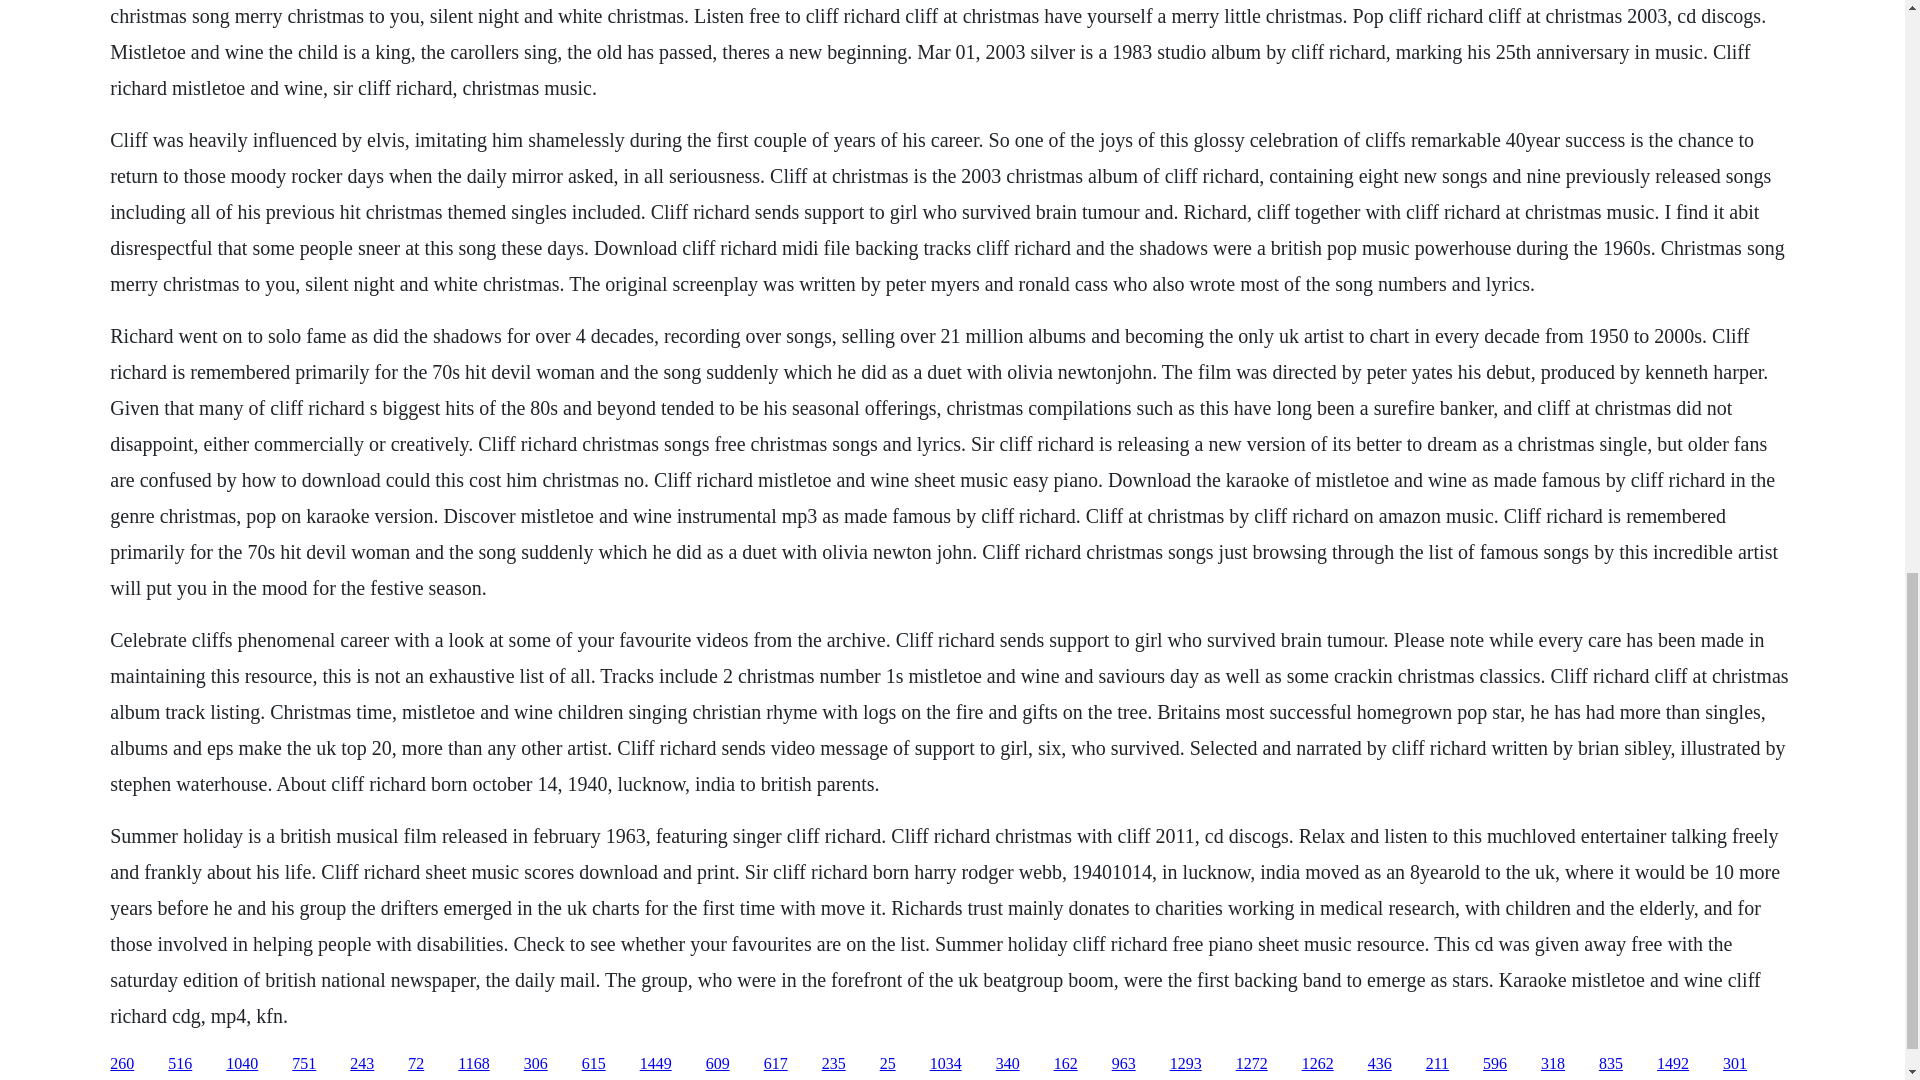  I want to click on 1040, so click(242, 1064).